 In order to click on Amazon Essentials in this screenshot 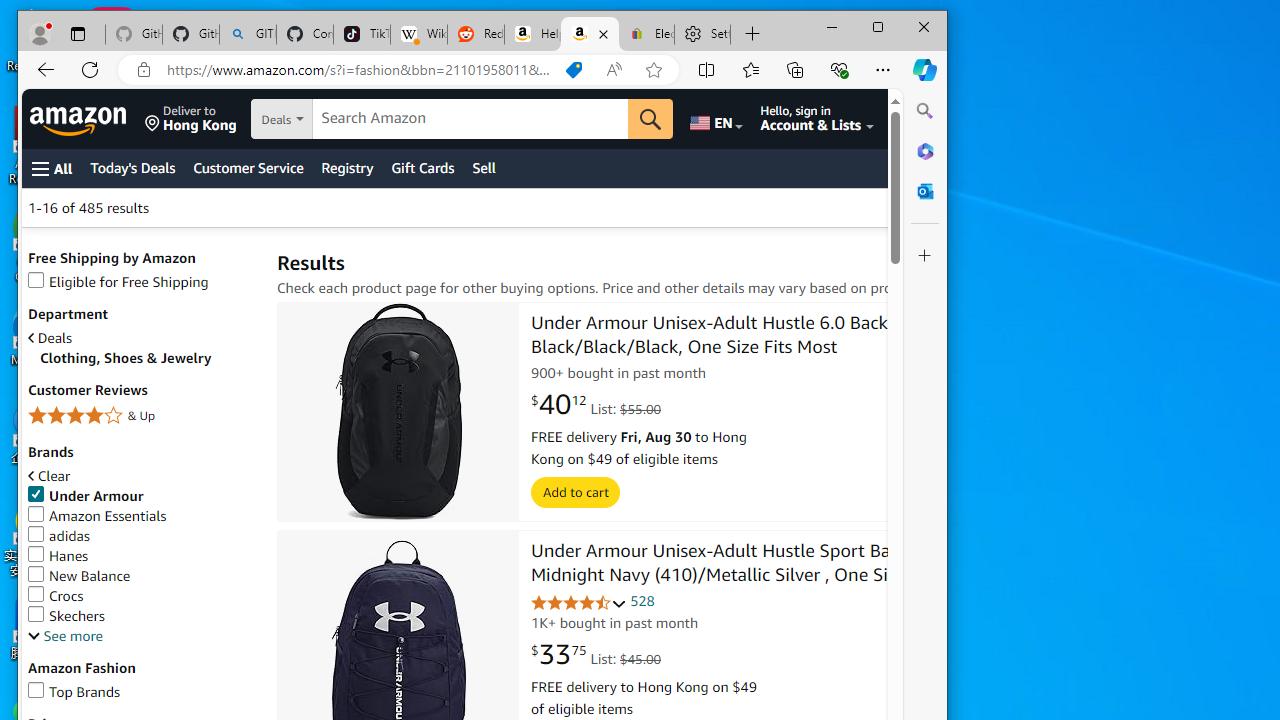, I will do `click(142, 516)`.